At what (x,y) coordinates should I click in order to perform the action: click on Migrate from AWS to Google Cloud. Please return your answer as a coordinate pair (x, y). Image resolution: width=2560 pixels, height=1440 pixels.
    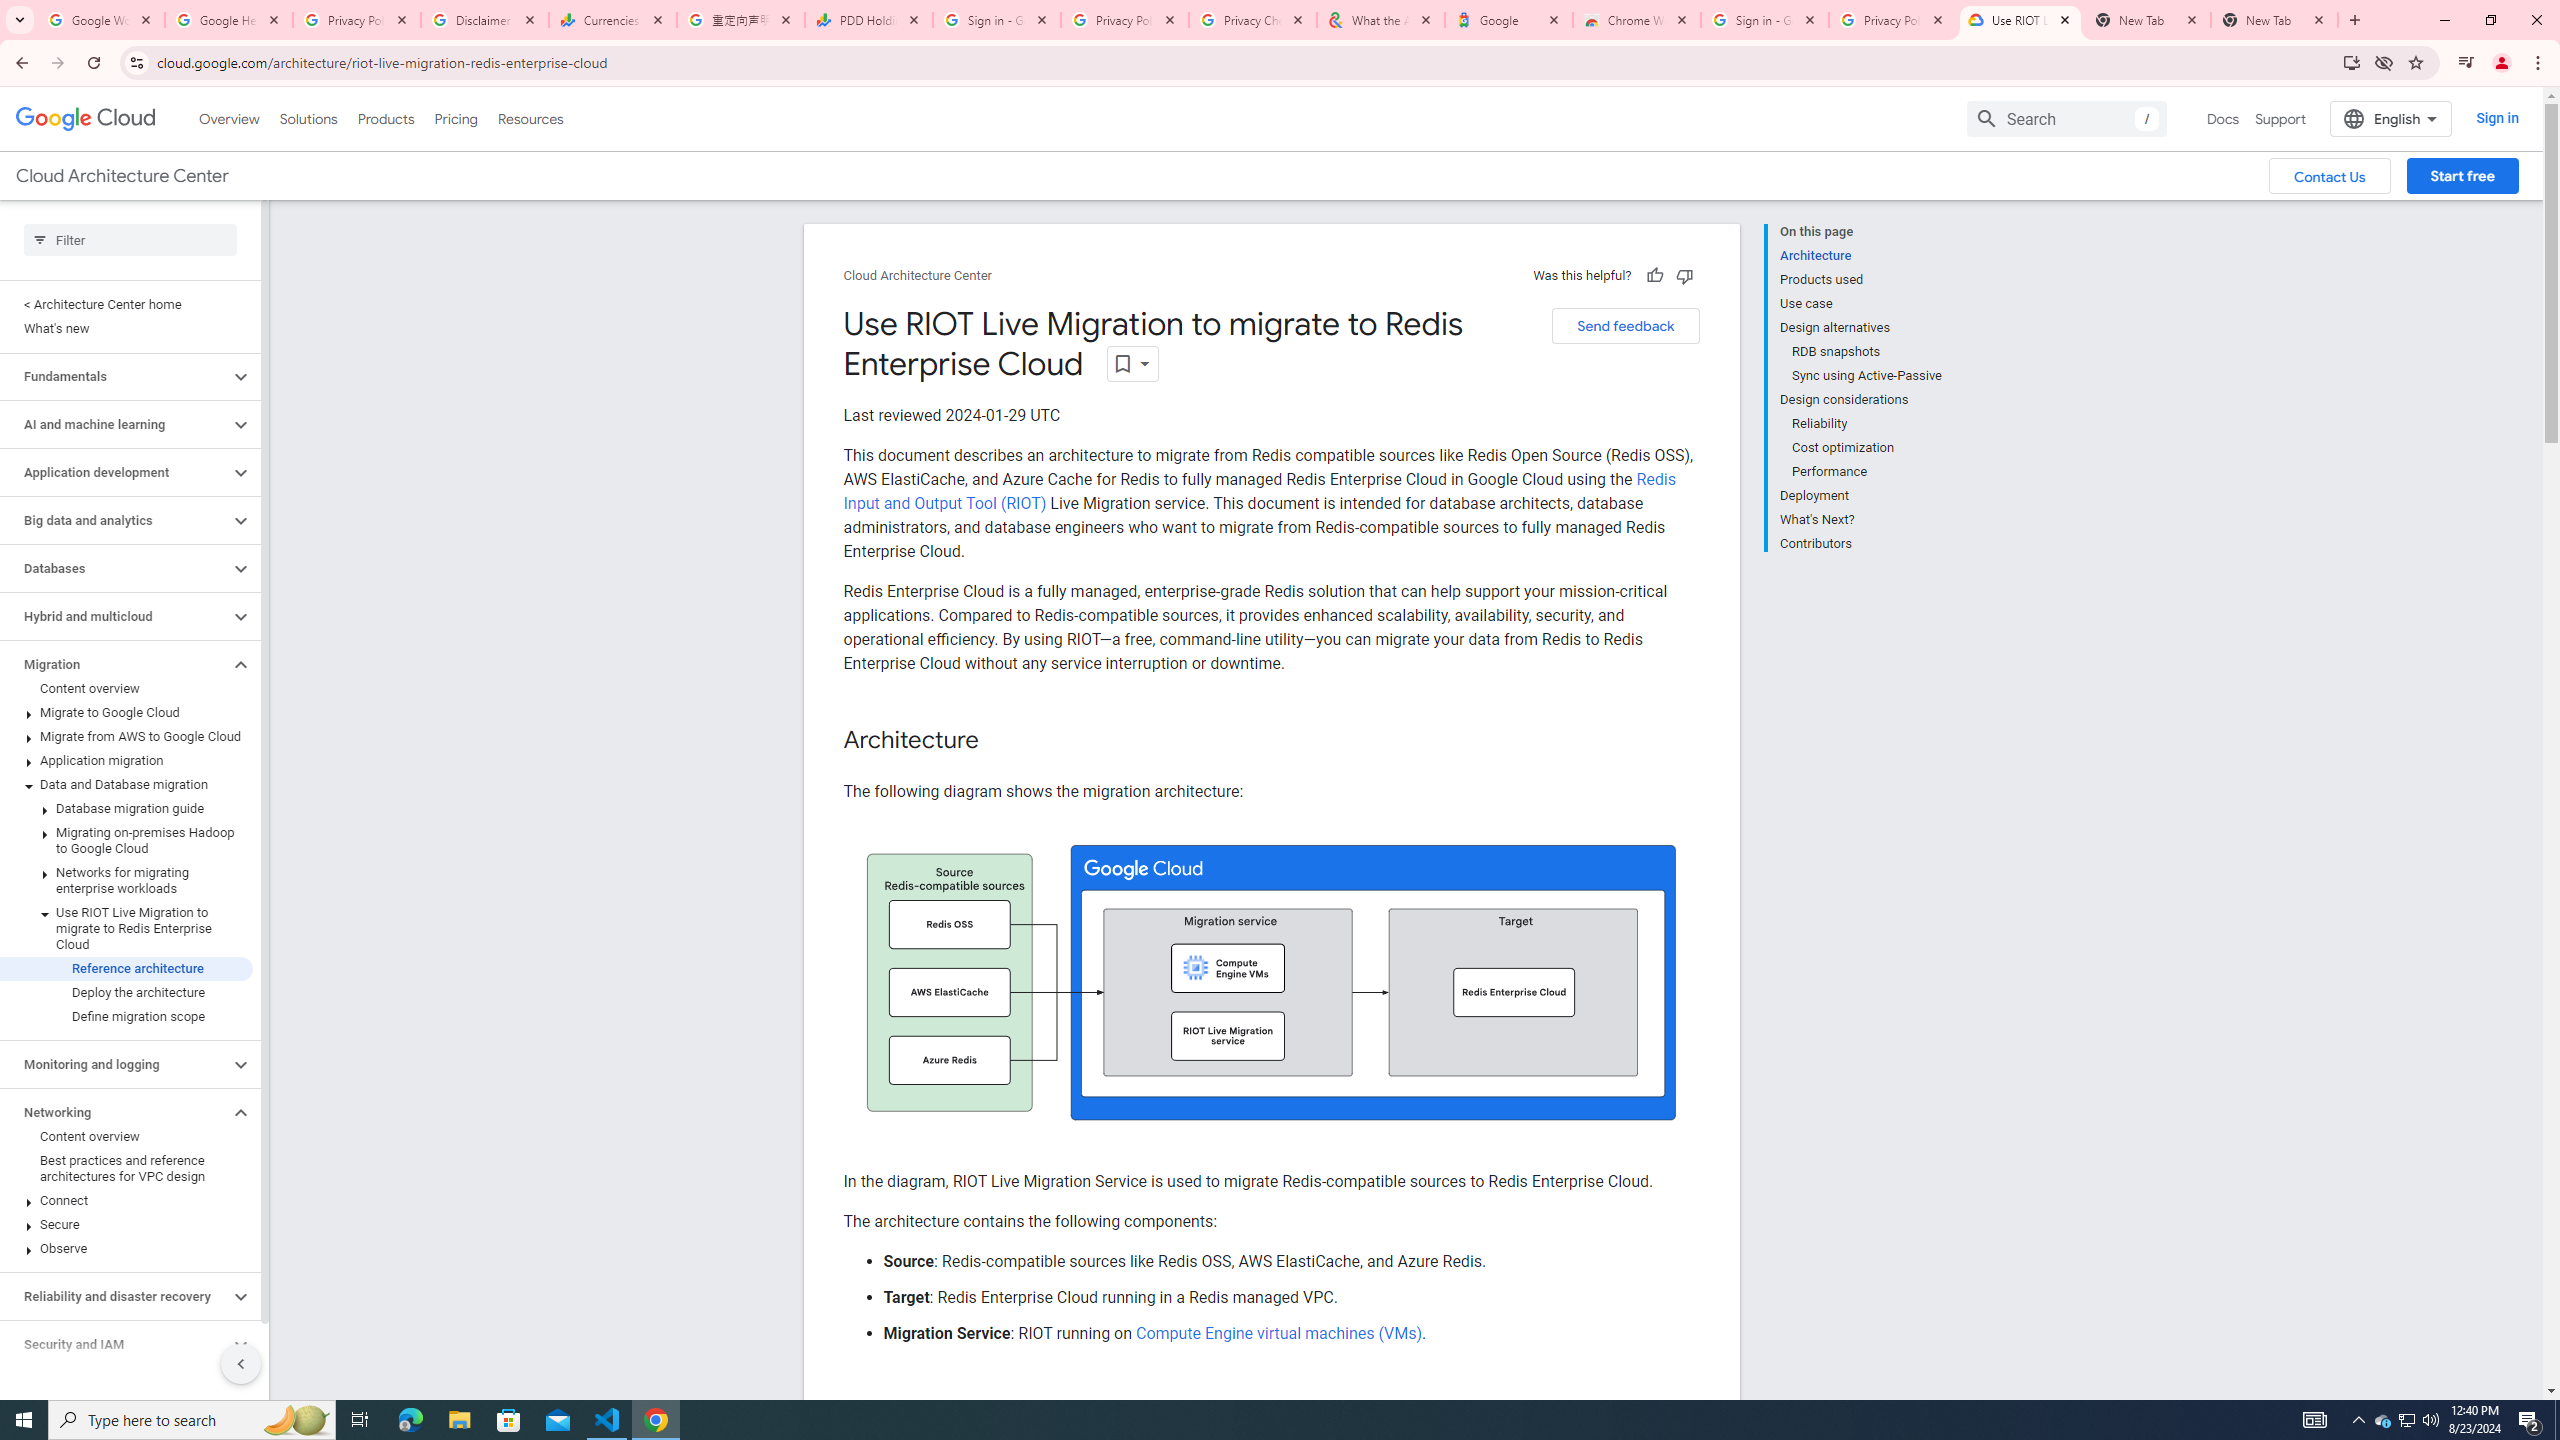
    Looking at the image, I should click on (126, 736).